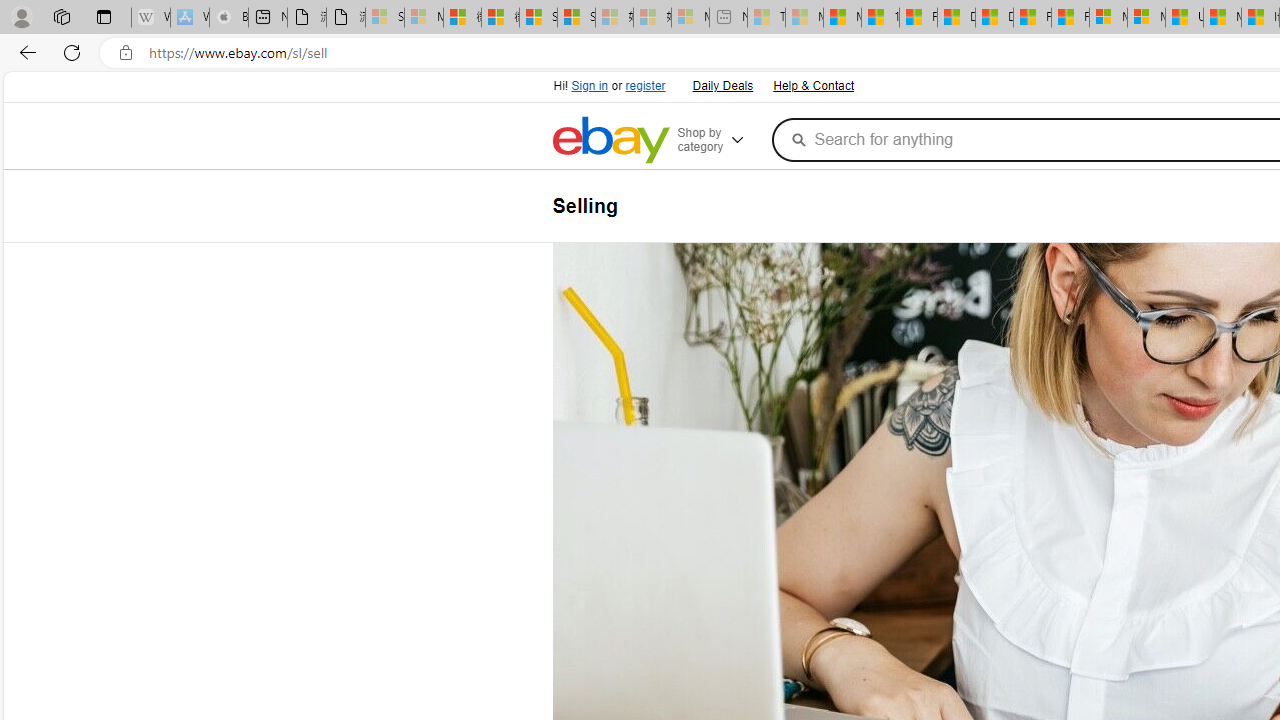 The width and height of the screenshot is (1280, 720). I want to click on US Heat Deaths Soared To Record High Last Year, so click(1184, 18).